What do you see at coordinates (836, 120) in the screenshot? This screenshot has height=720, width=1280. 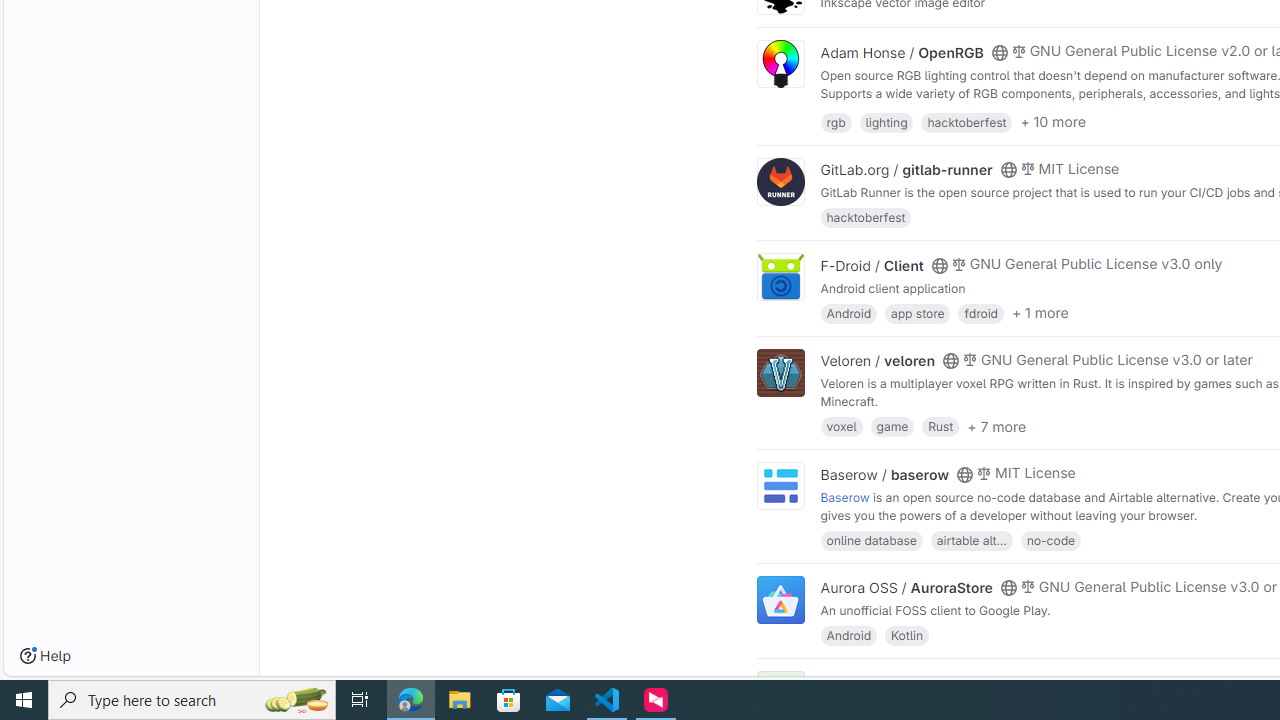 I see `rgb` at bounding box center [836, 120].